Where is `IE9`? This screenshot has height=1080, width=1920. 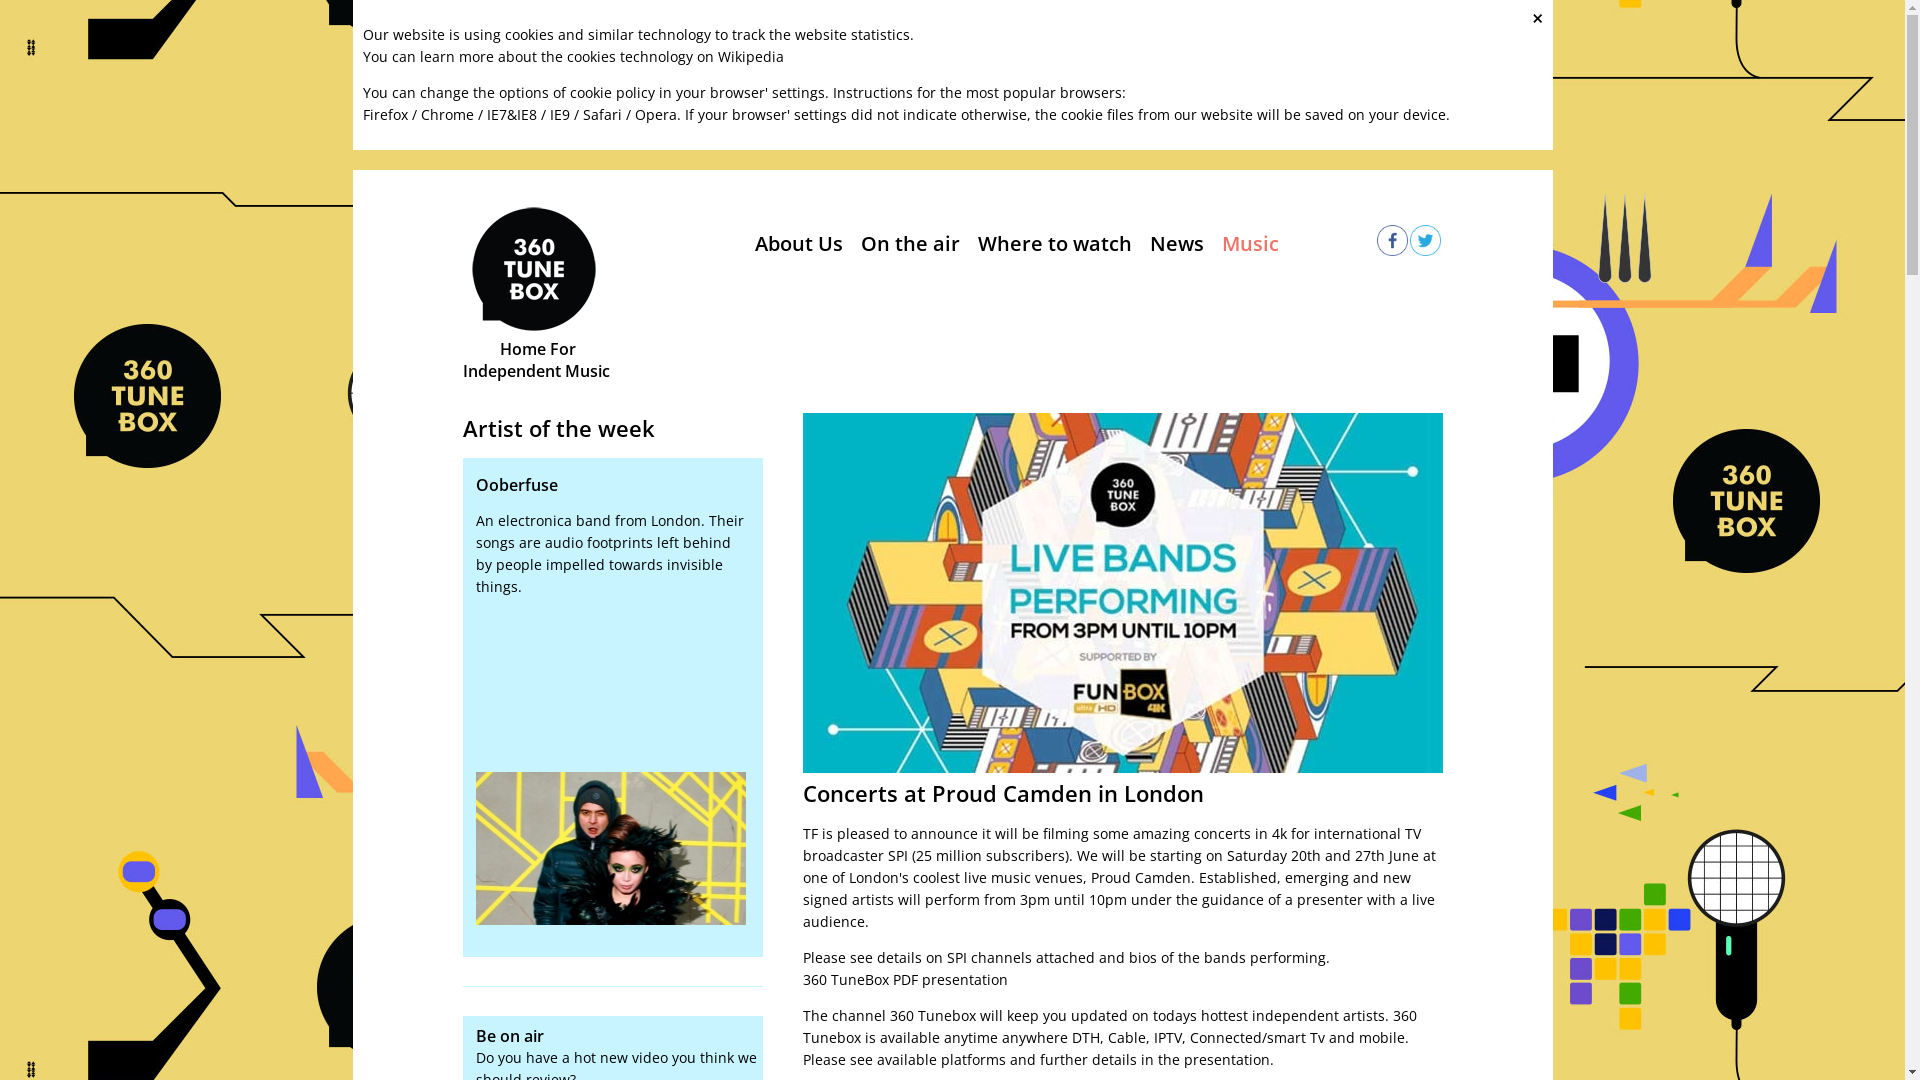 IE9 is located at coordinates (560, 114).